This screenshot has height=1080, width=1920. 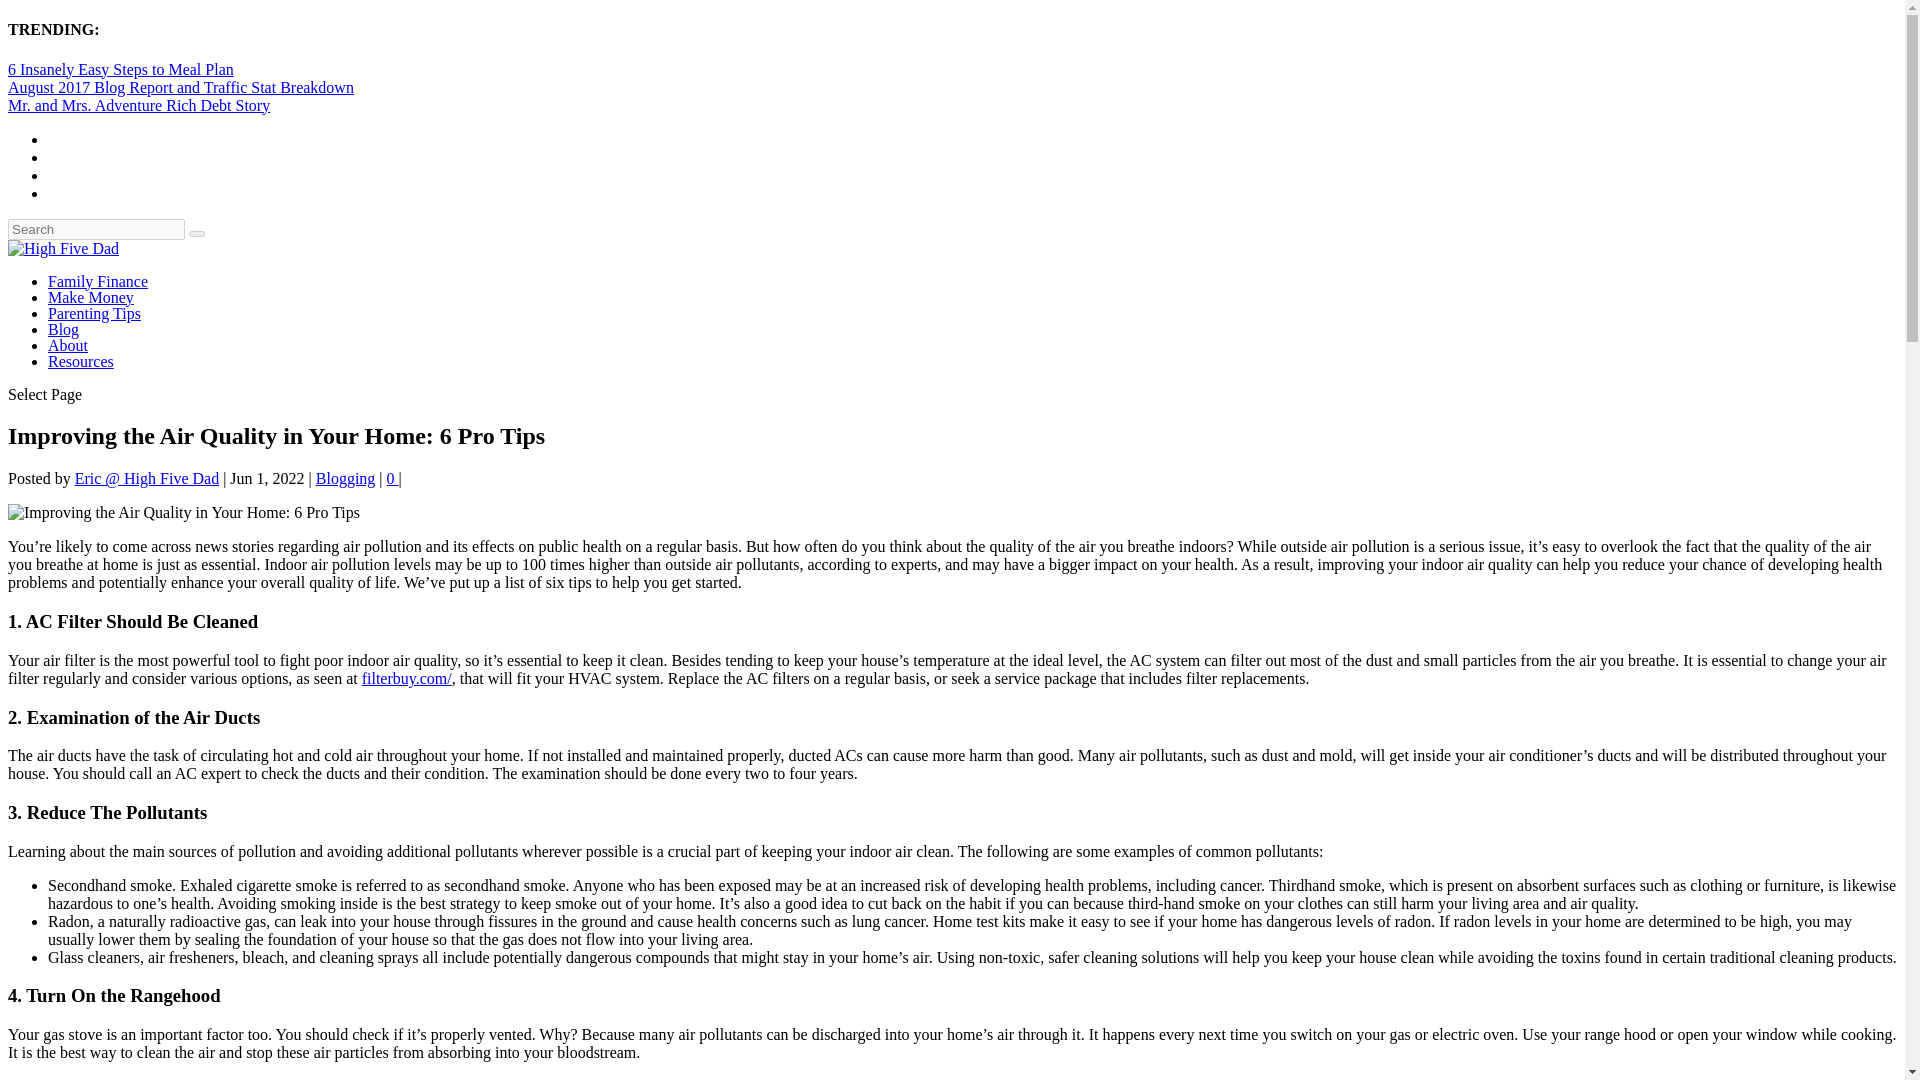 What do you see at coordinates (96, 229) in the screenshot?
I see `Search for:` at bounding box center [96, 229].